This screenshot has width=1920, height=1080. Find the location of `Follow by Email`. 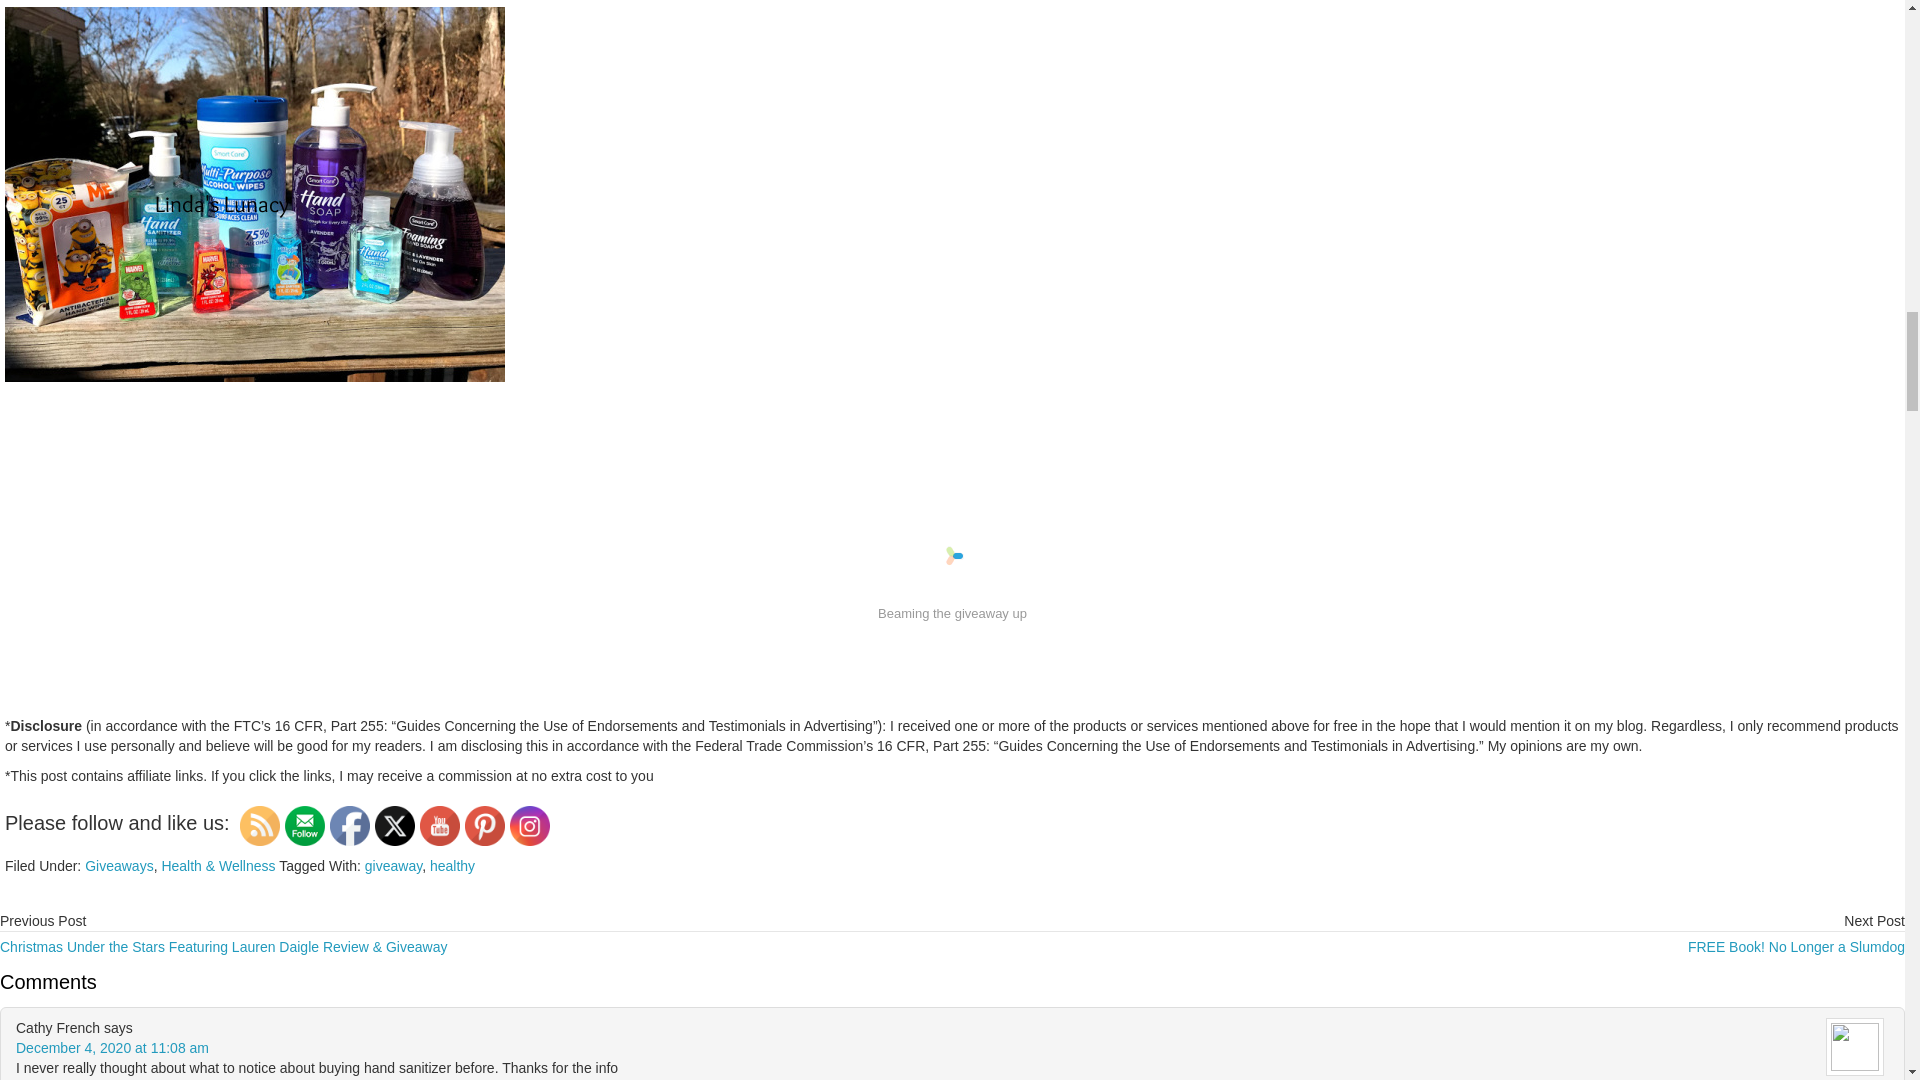

Follow by Email is located at coordinates (304, 825).